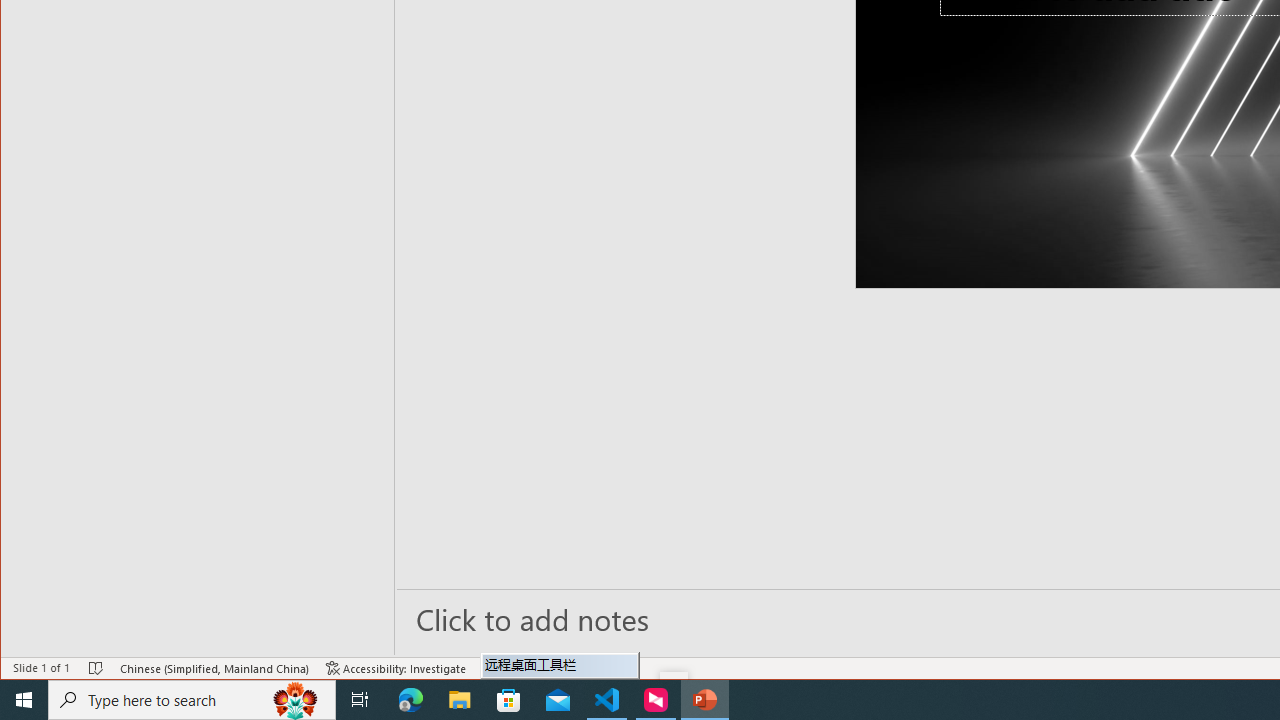 The height and width of the screenshot is (720, 1280). Describe the element at coordinates (411, 700) in the screenshot. I see `Microsoft Edge` at that location.